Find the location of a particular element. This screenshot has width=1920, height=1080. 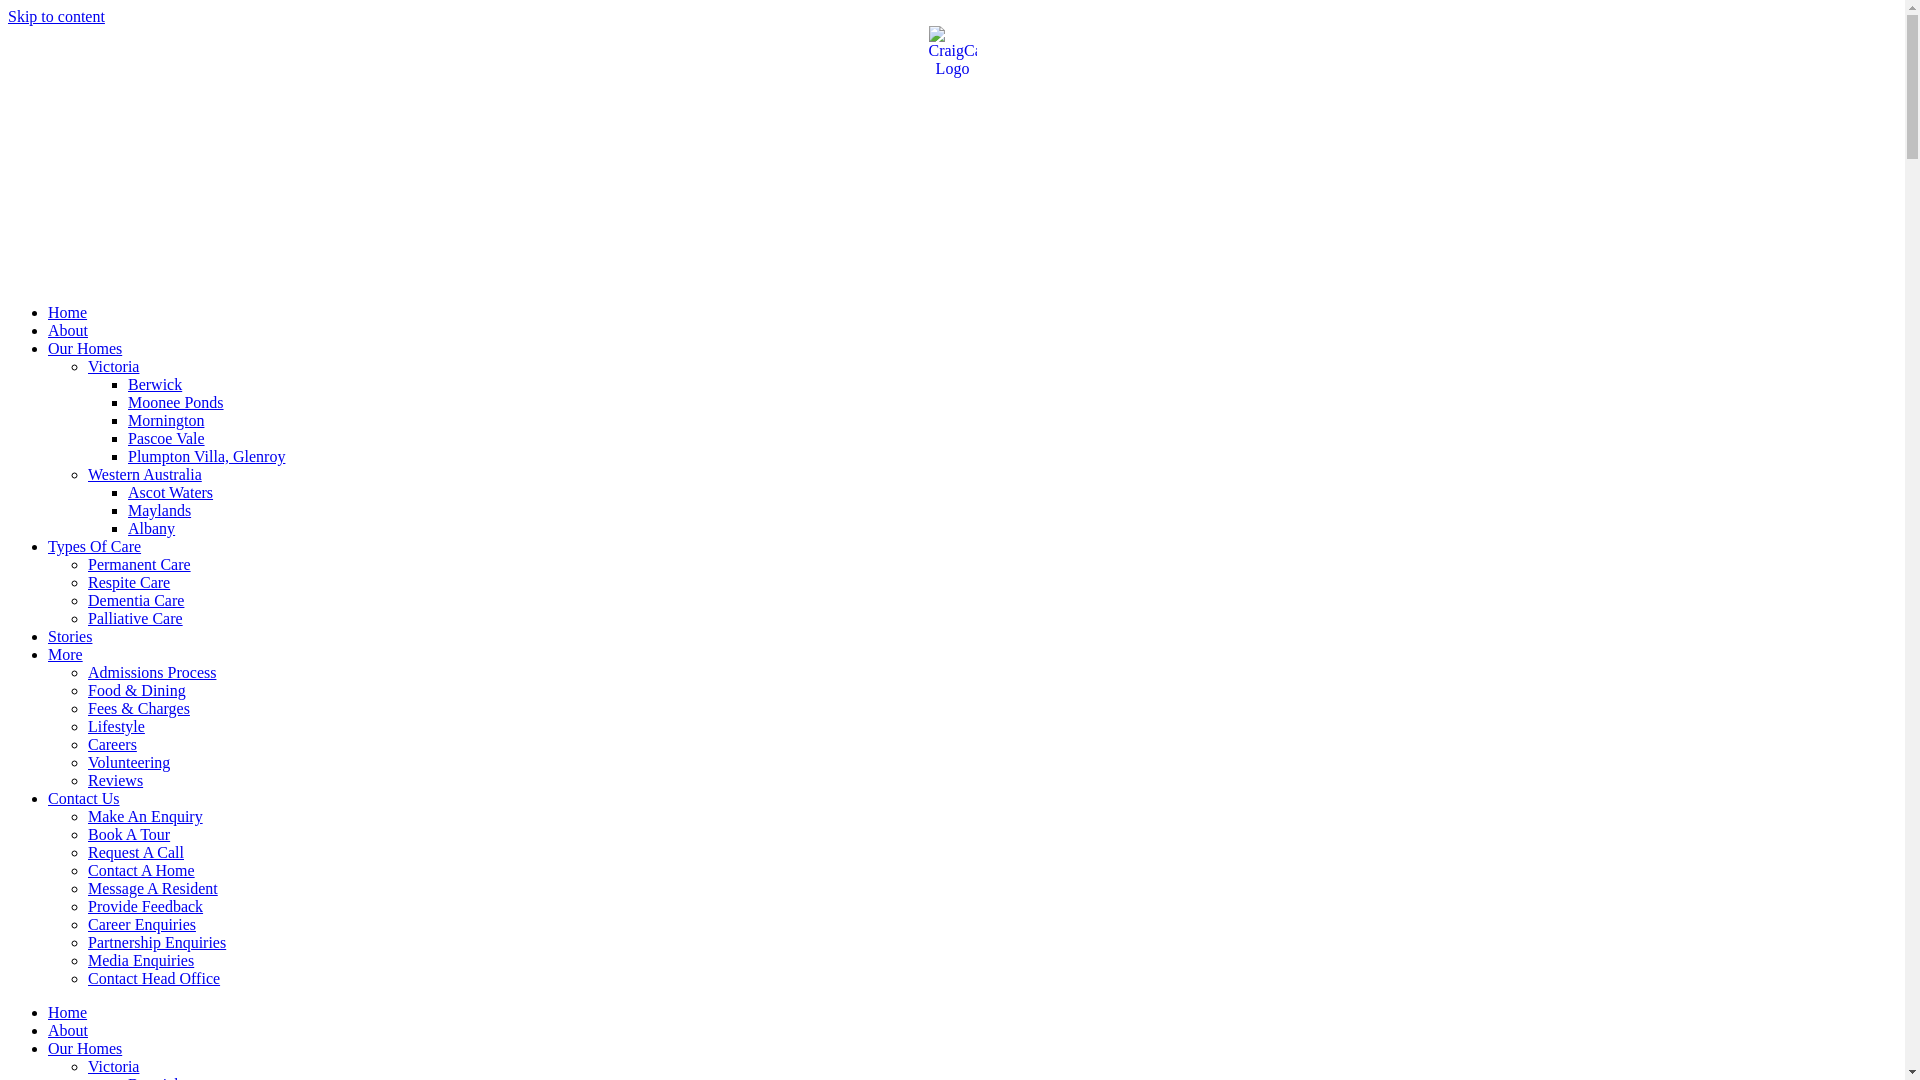

Contact A Home is located at coordinates (142, 870).